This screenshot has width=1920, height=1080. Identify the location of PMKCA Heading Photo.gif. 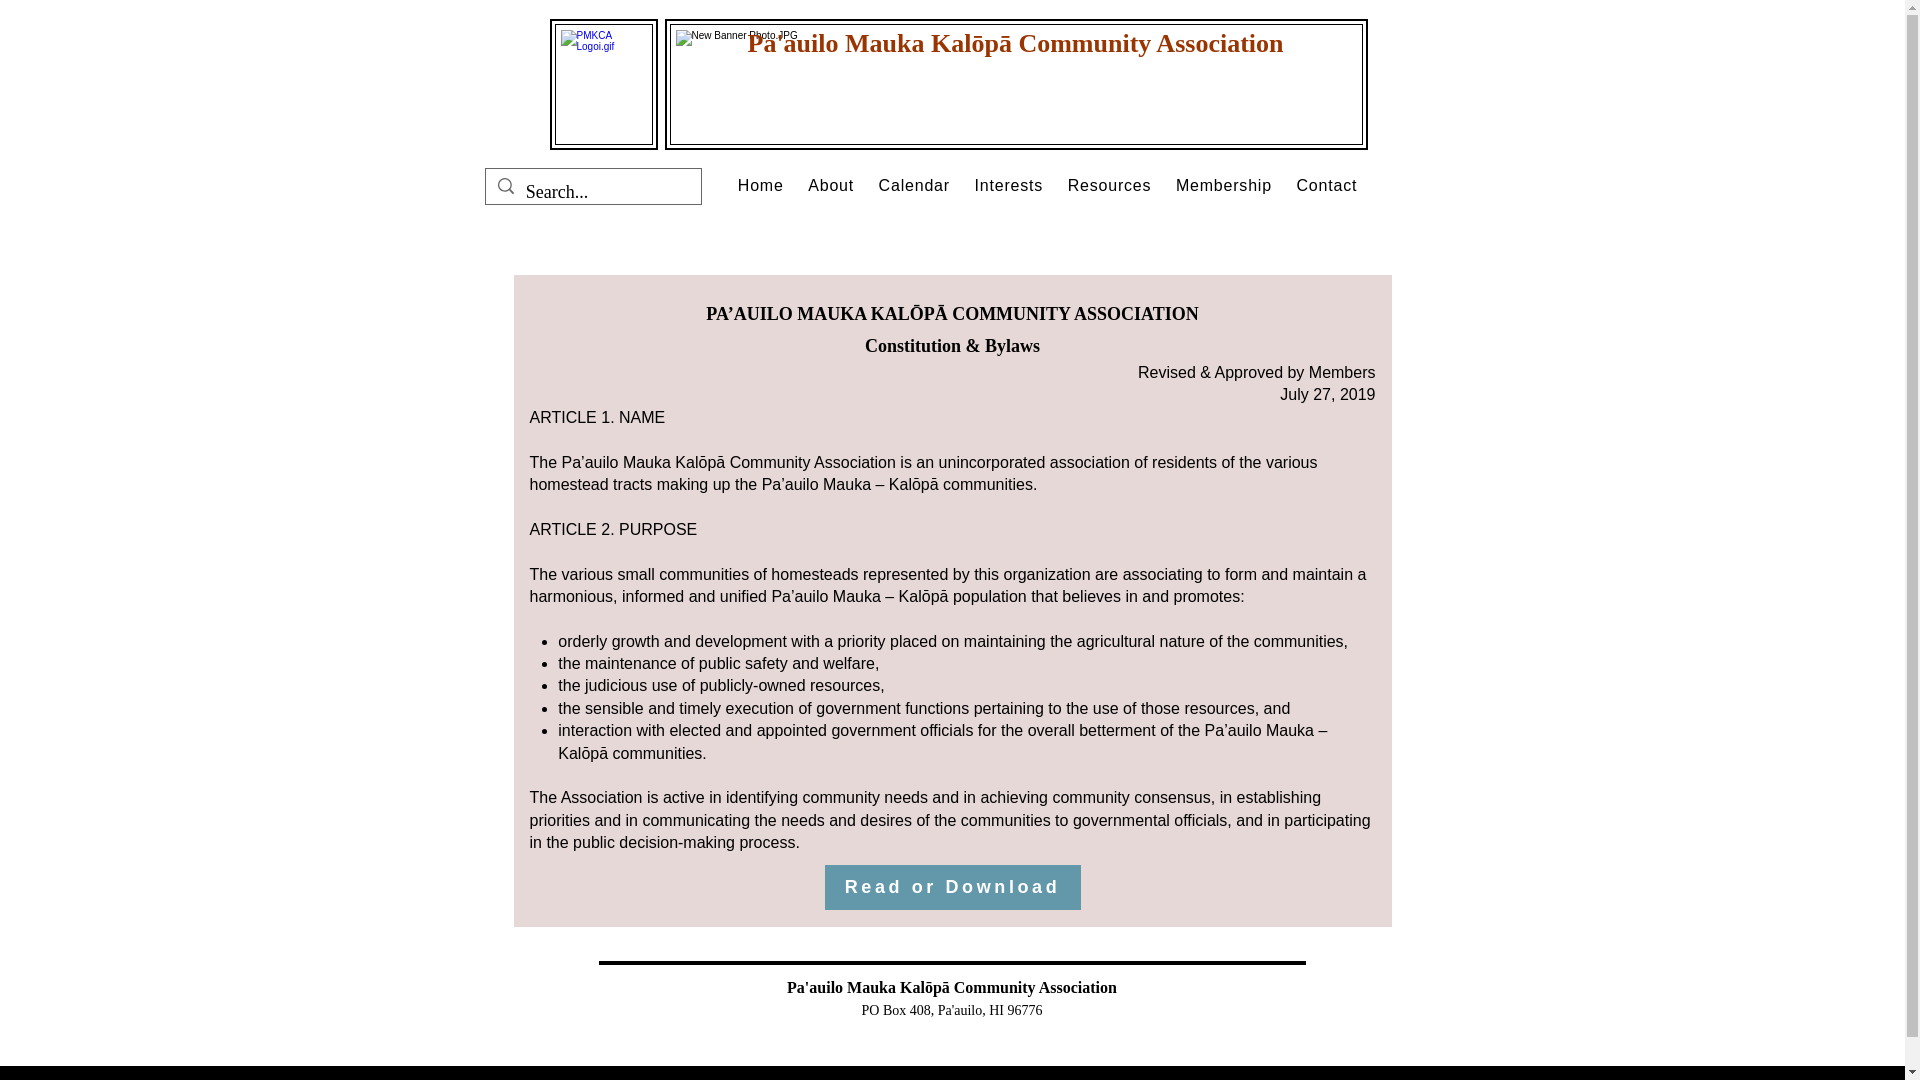
(1016, 84).